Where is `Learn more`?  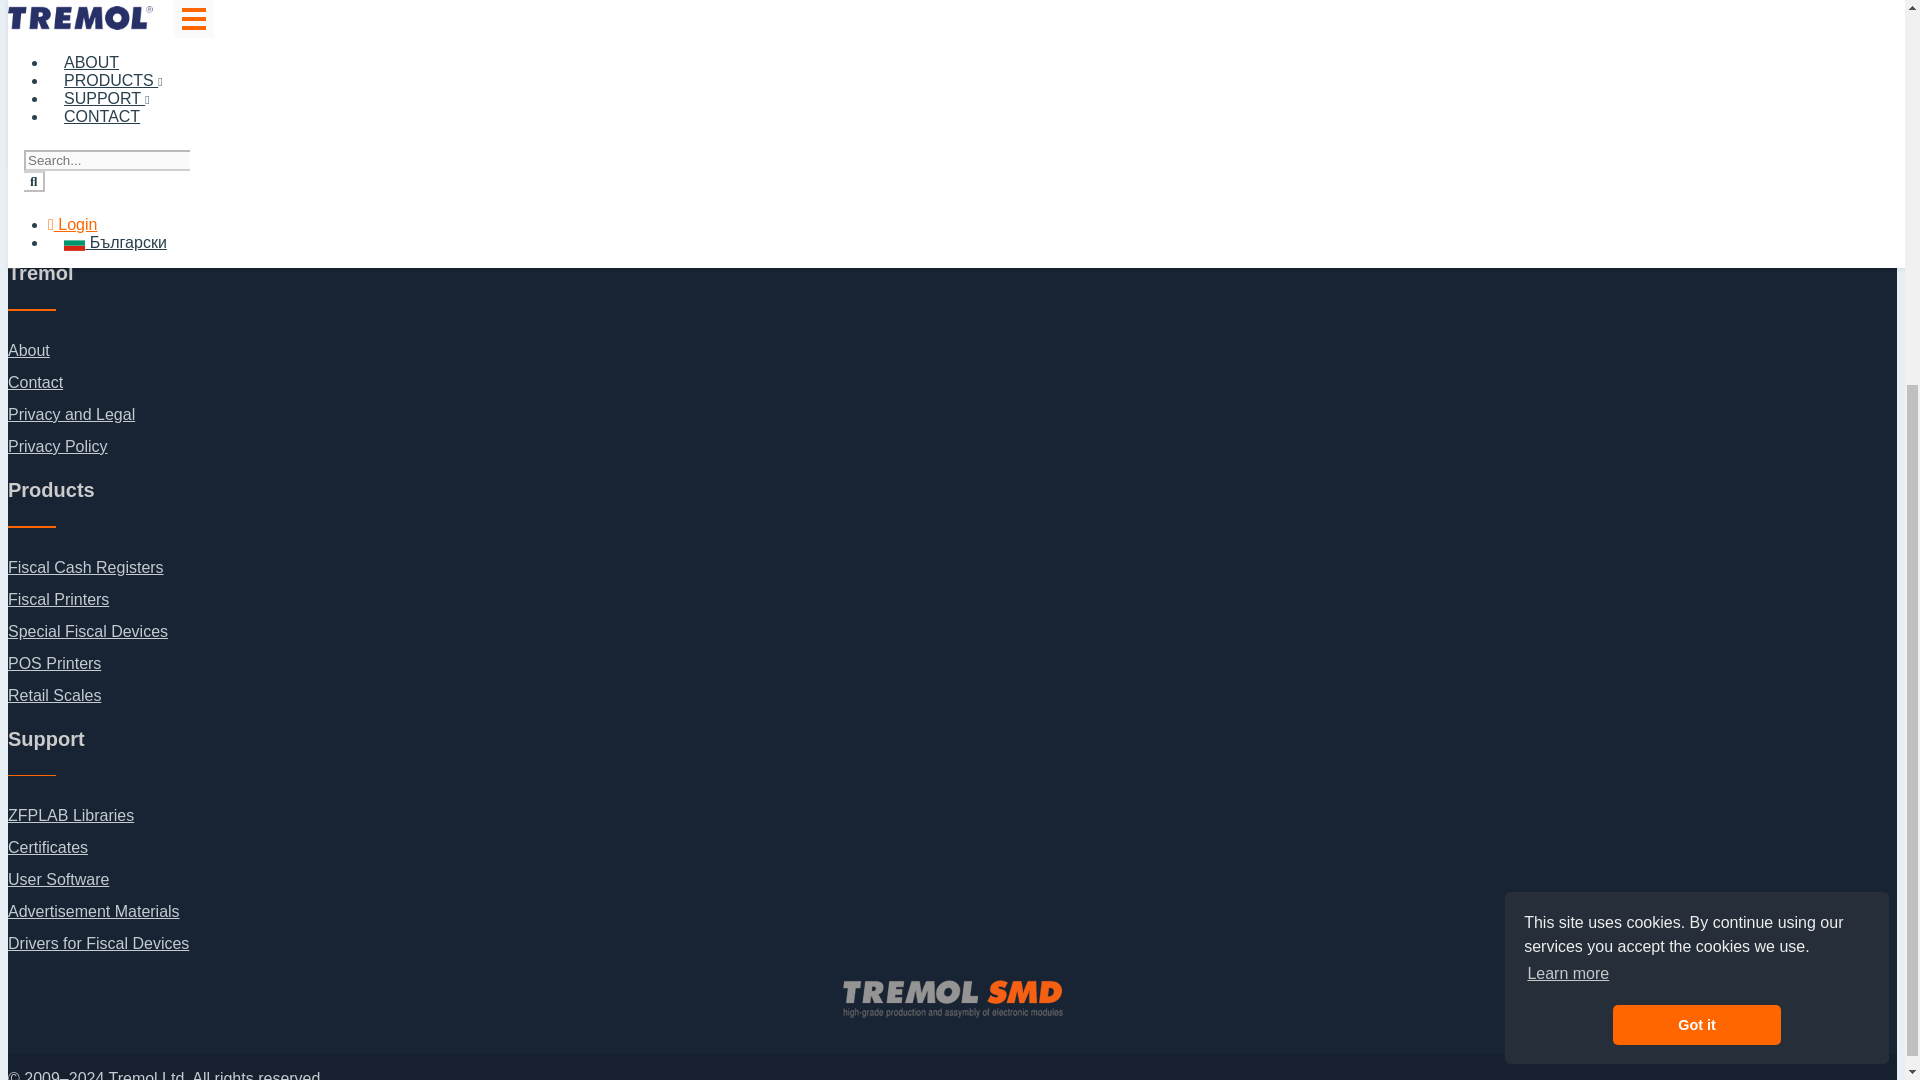
Learn more is located at coordinates (1568, 376).